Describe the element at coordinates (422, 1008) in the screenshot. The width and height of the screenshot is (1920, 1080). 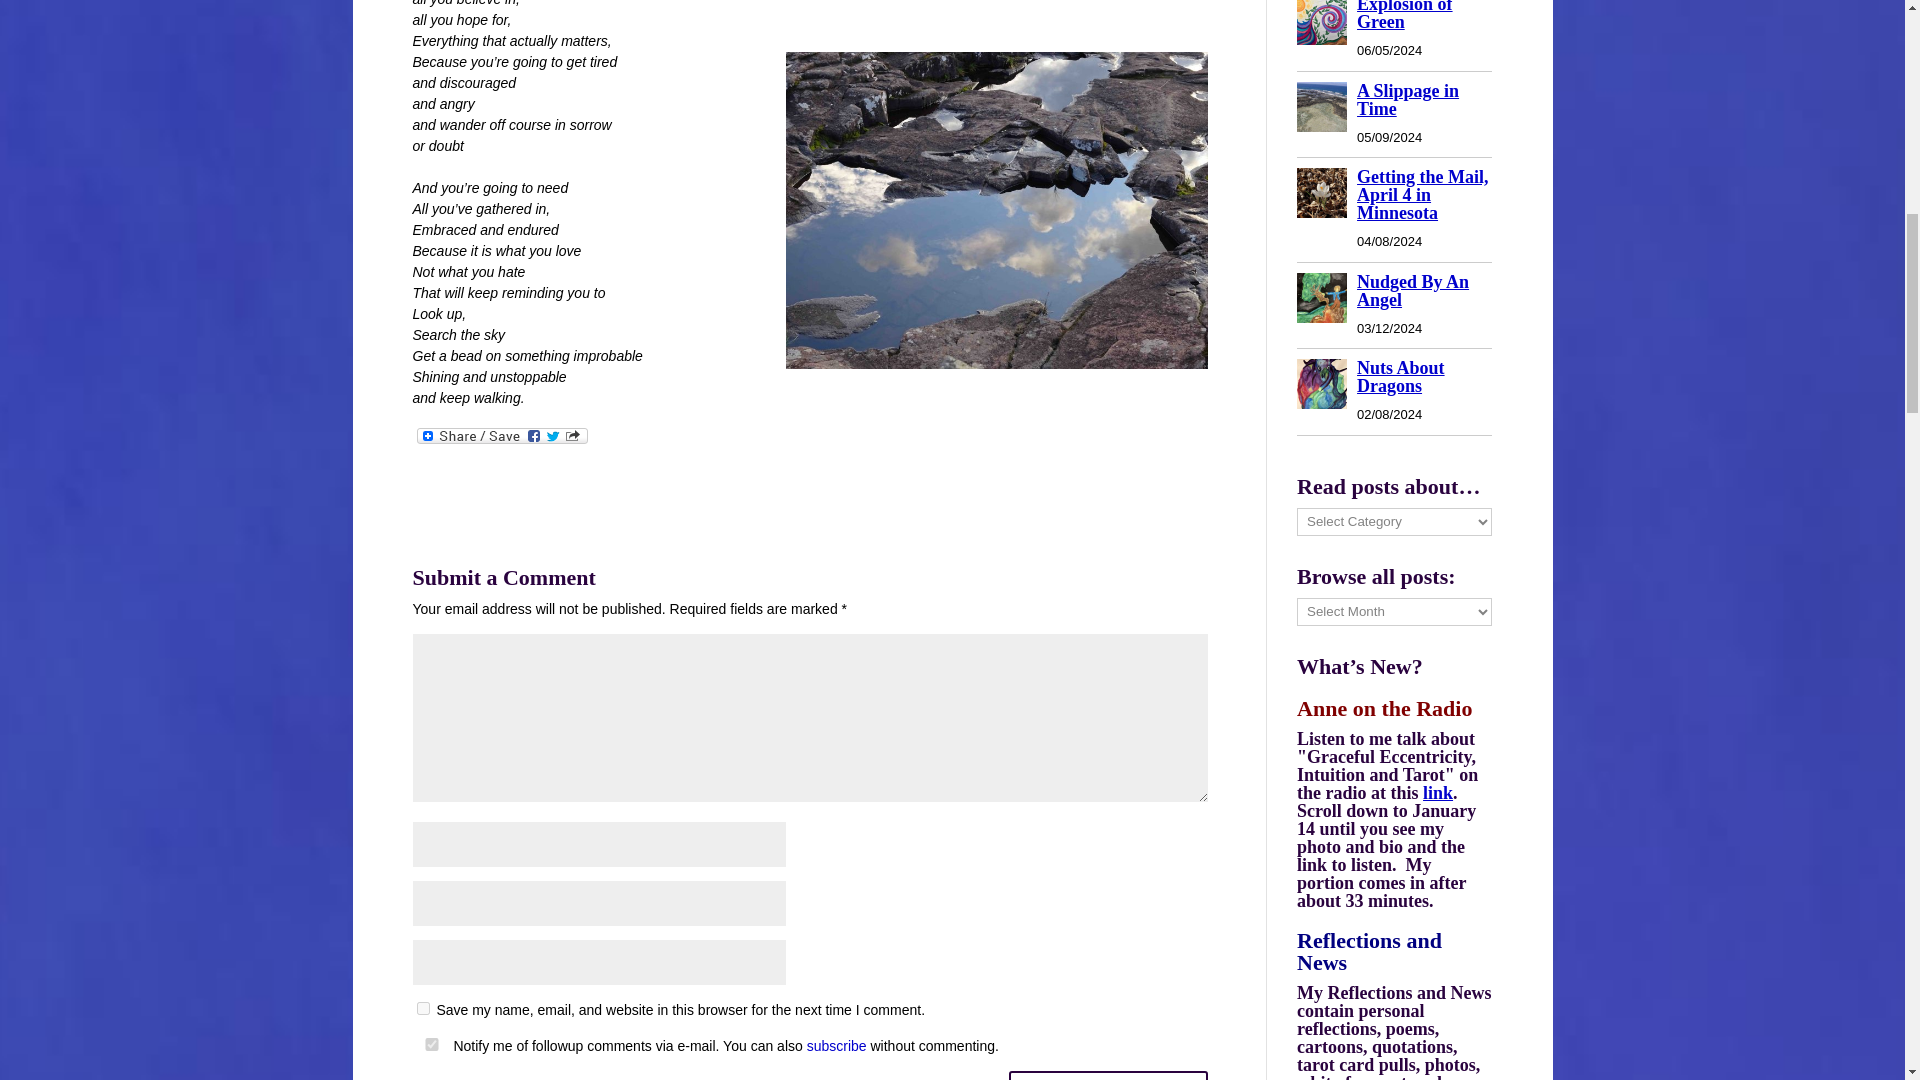
I see `yes` at that location.